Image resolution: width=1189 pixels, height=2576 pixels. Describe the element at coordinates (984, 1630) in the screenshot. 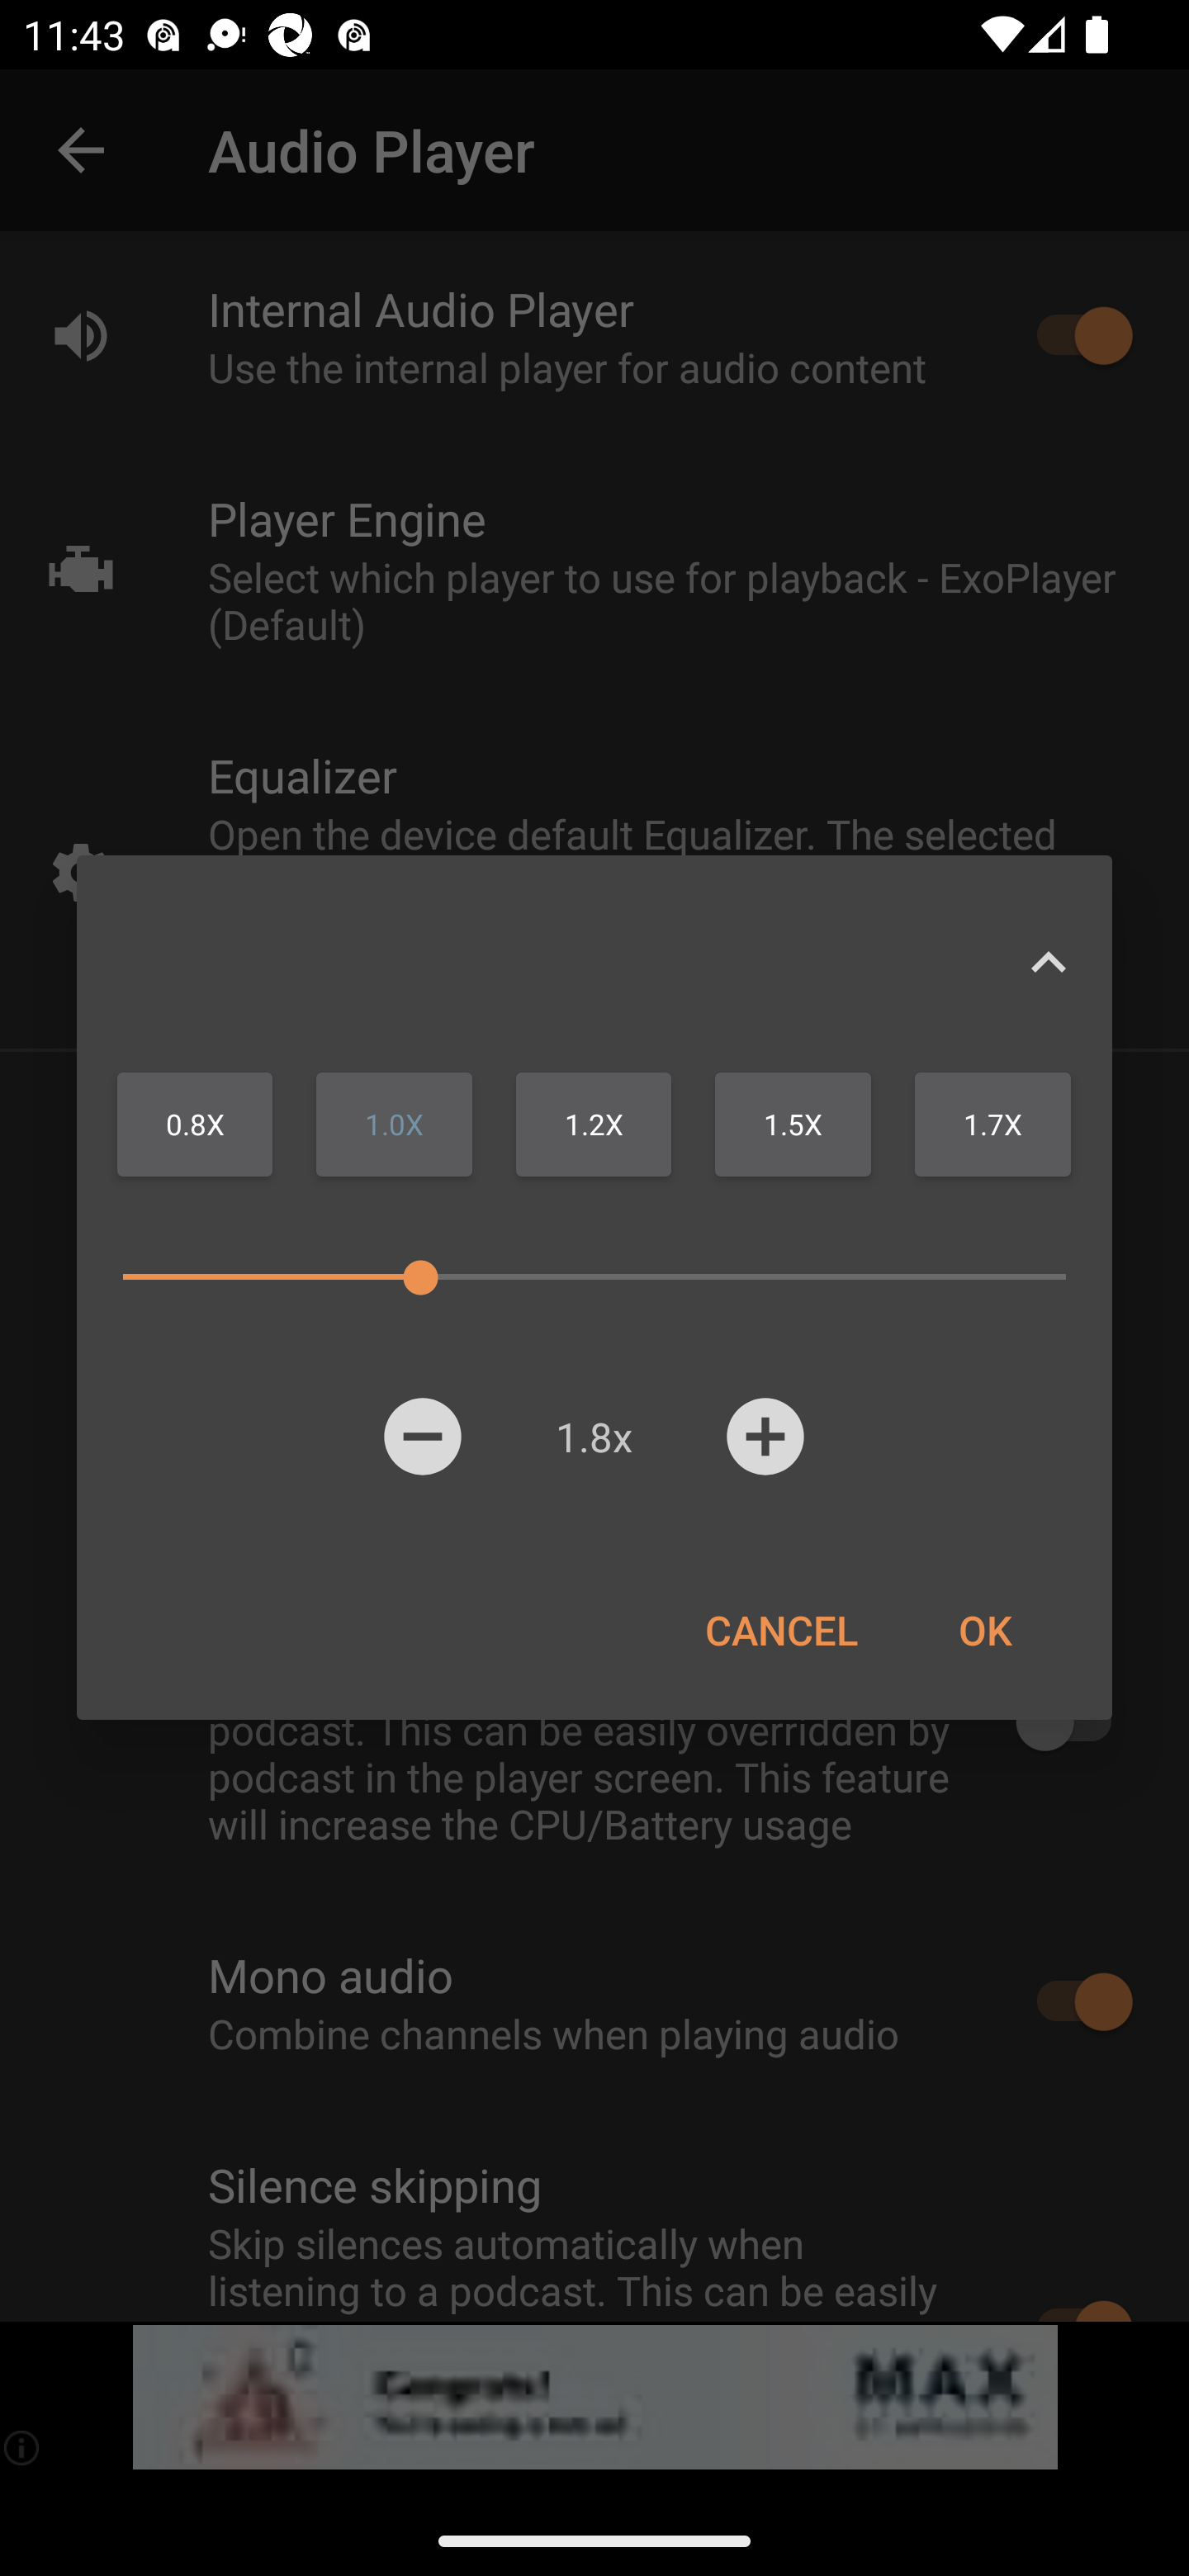

I see `OK` at that location.